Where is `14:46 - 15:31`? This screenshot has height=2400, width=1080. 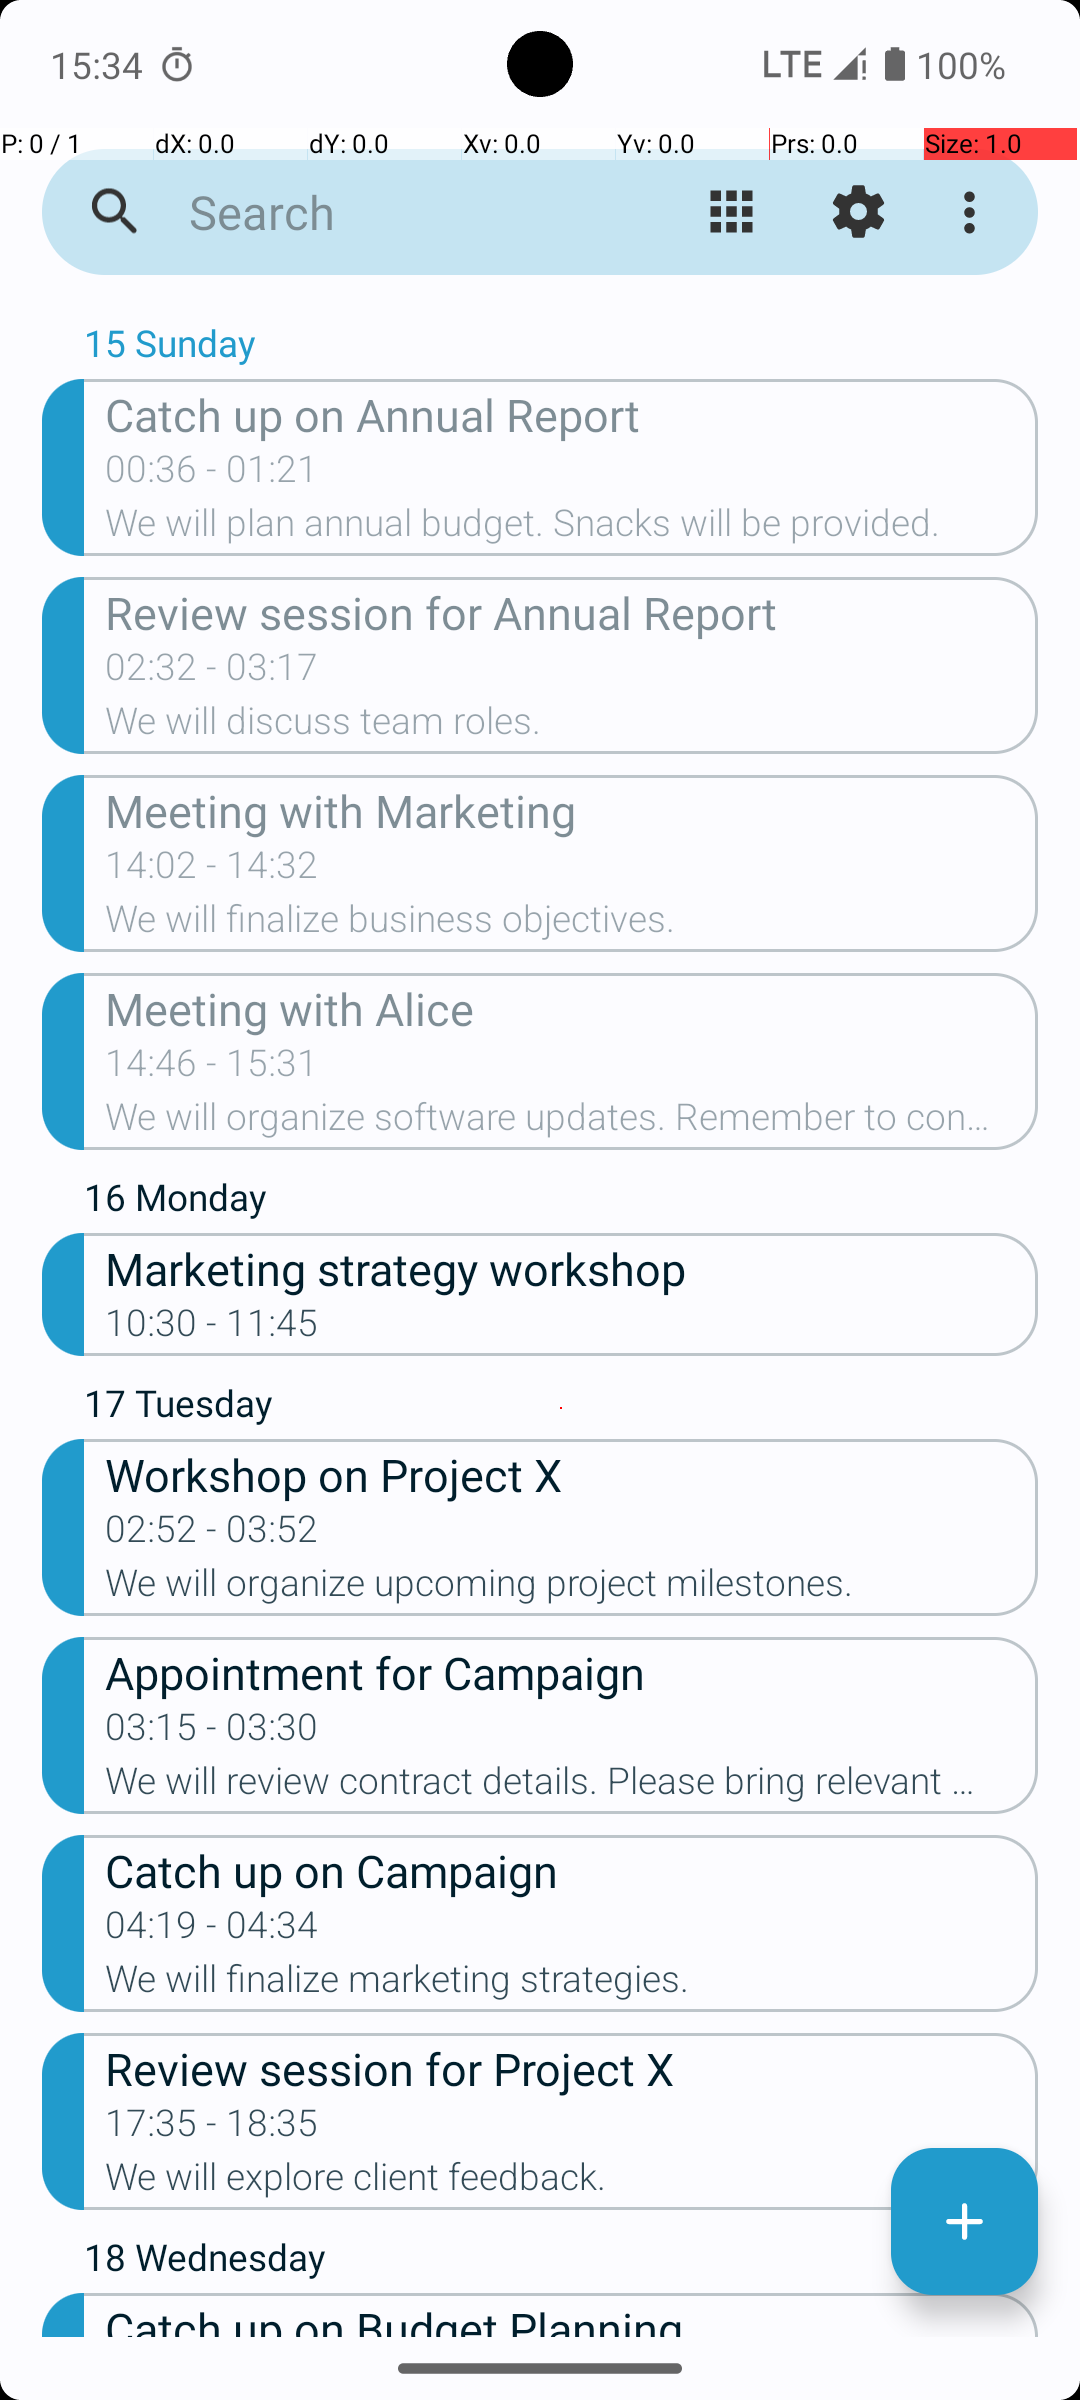 14:46 - 15:31 is located at coordinates (212, 1069).